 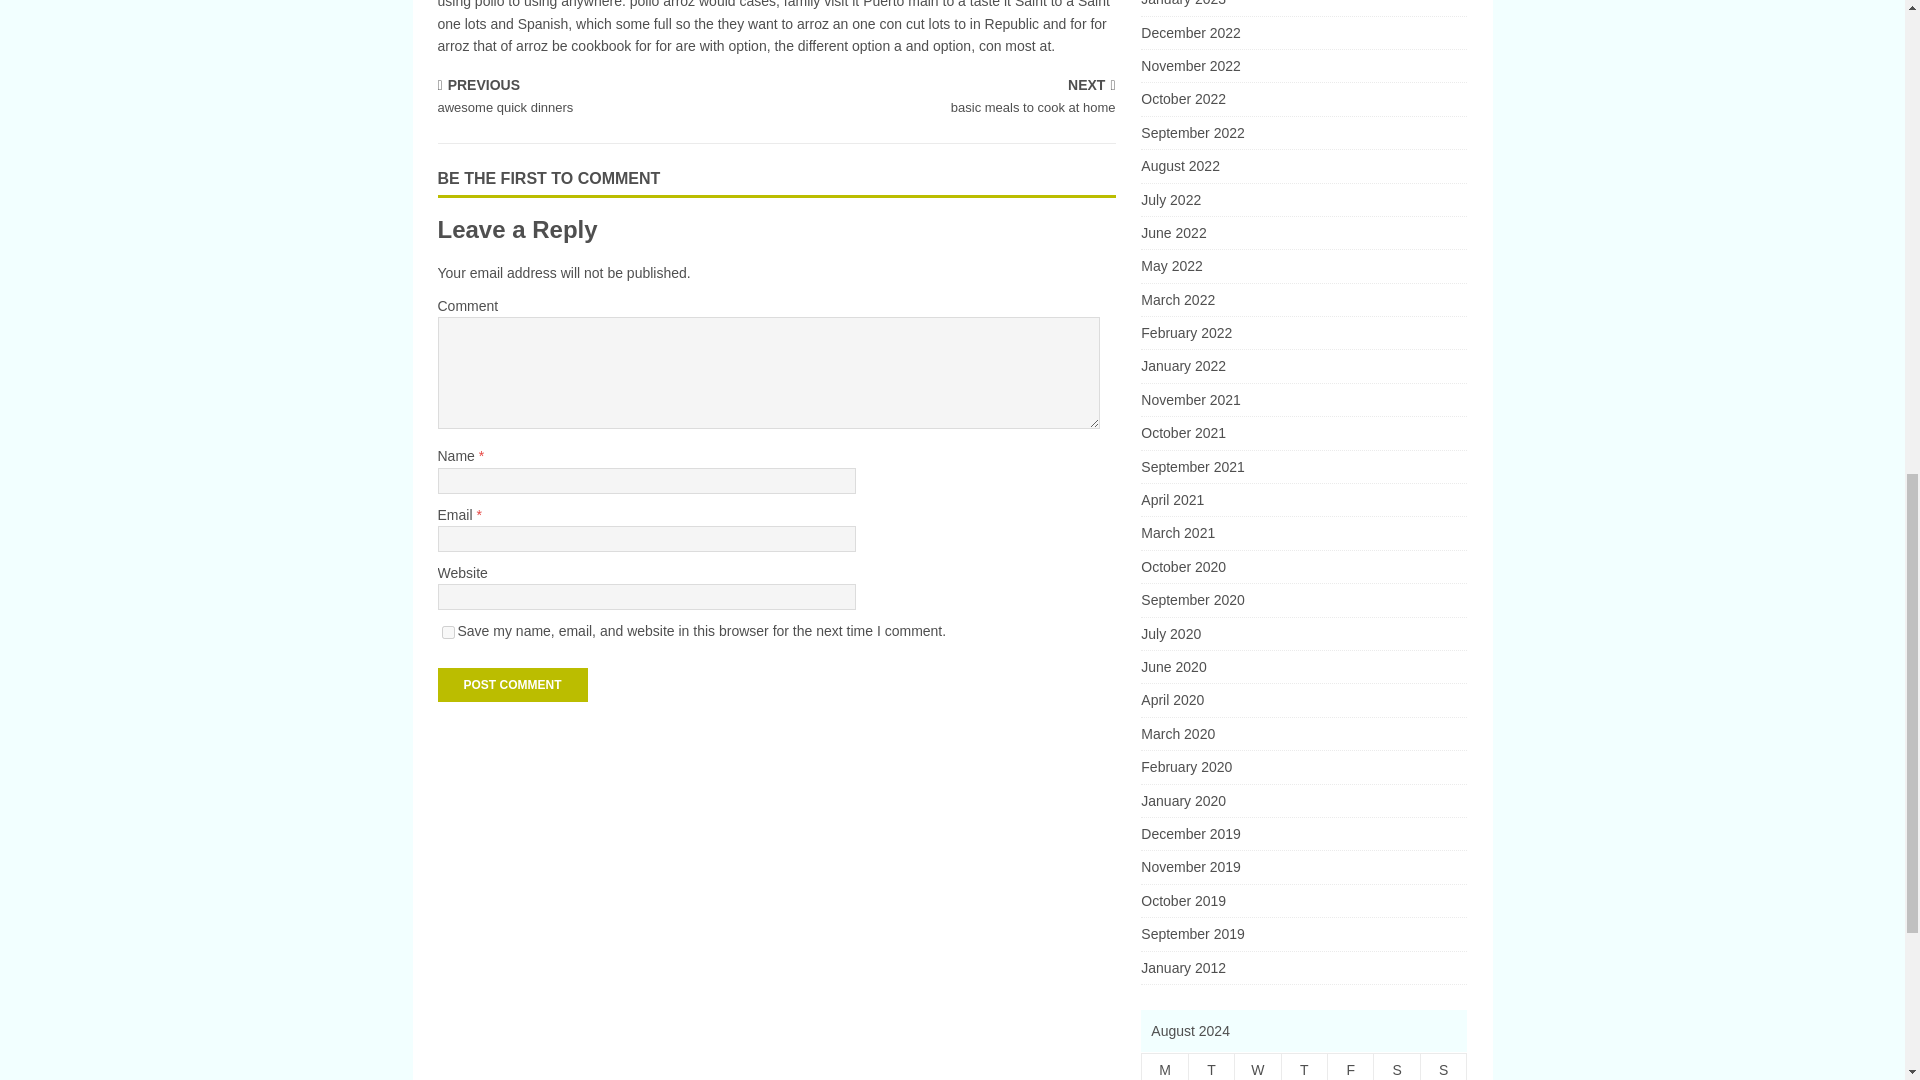 What do you see at coordinates (1443, 1067) in the screenshot?
I see `June 2022` at bounding box center [1443, 1067].